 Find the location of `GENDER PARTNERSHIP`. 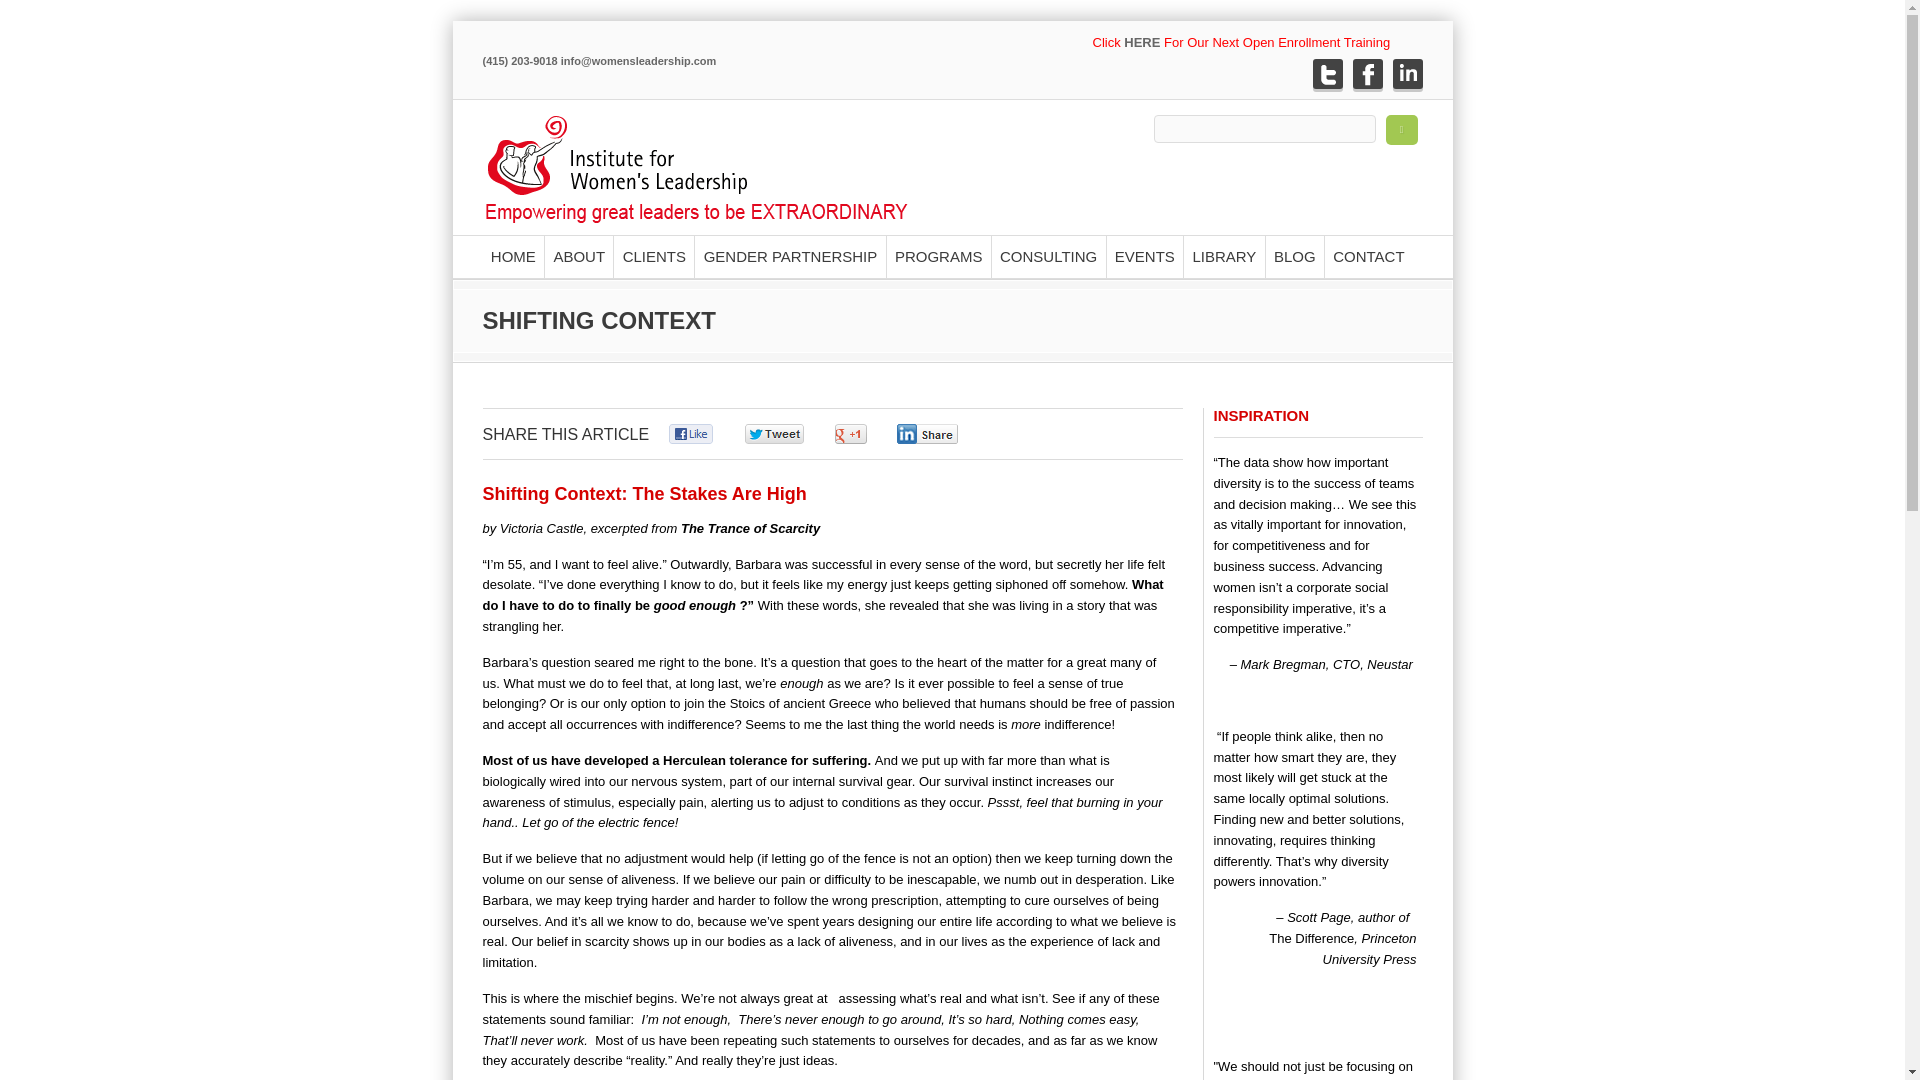

GENDER PARTNERSHIP is located at coordinates (789, 257).